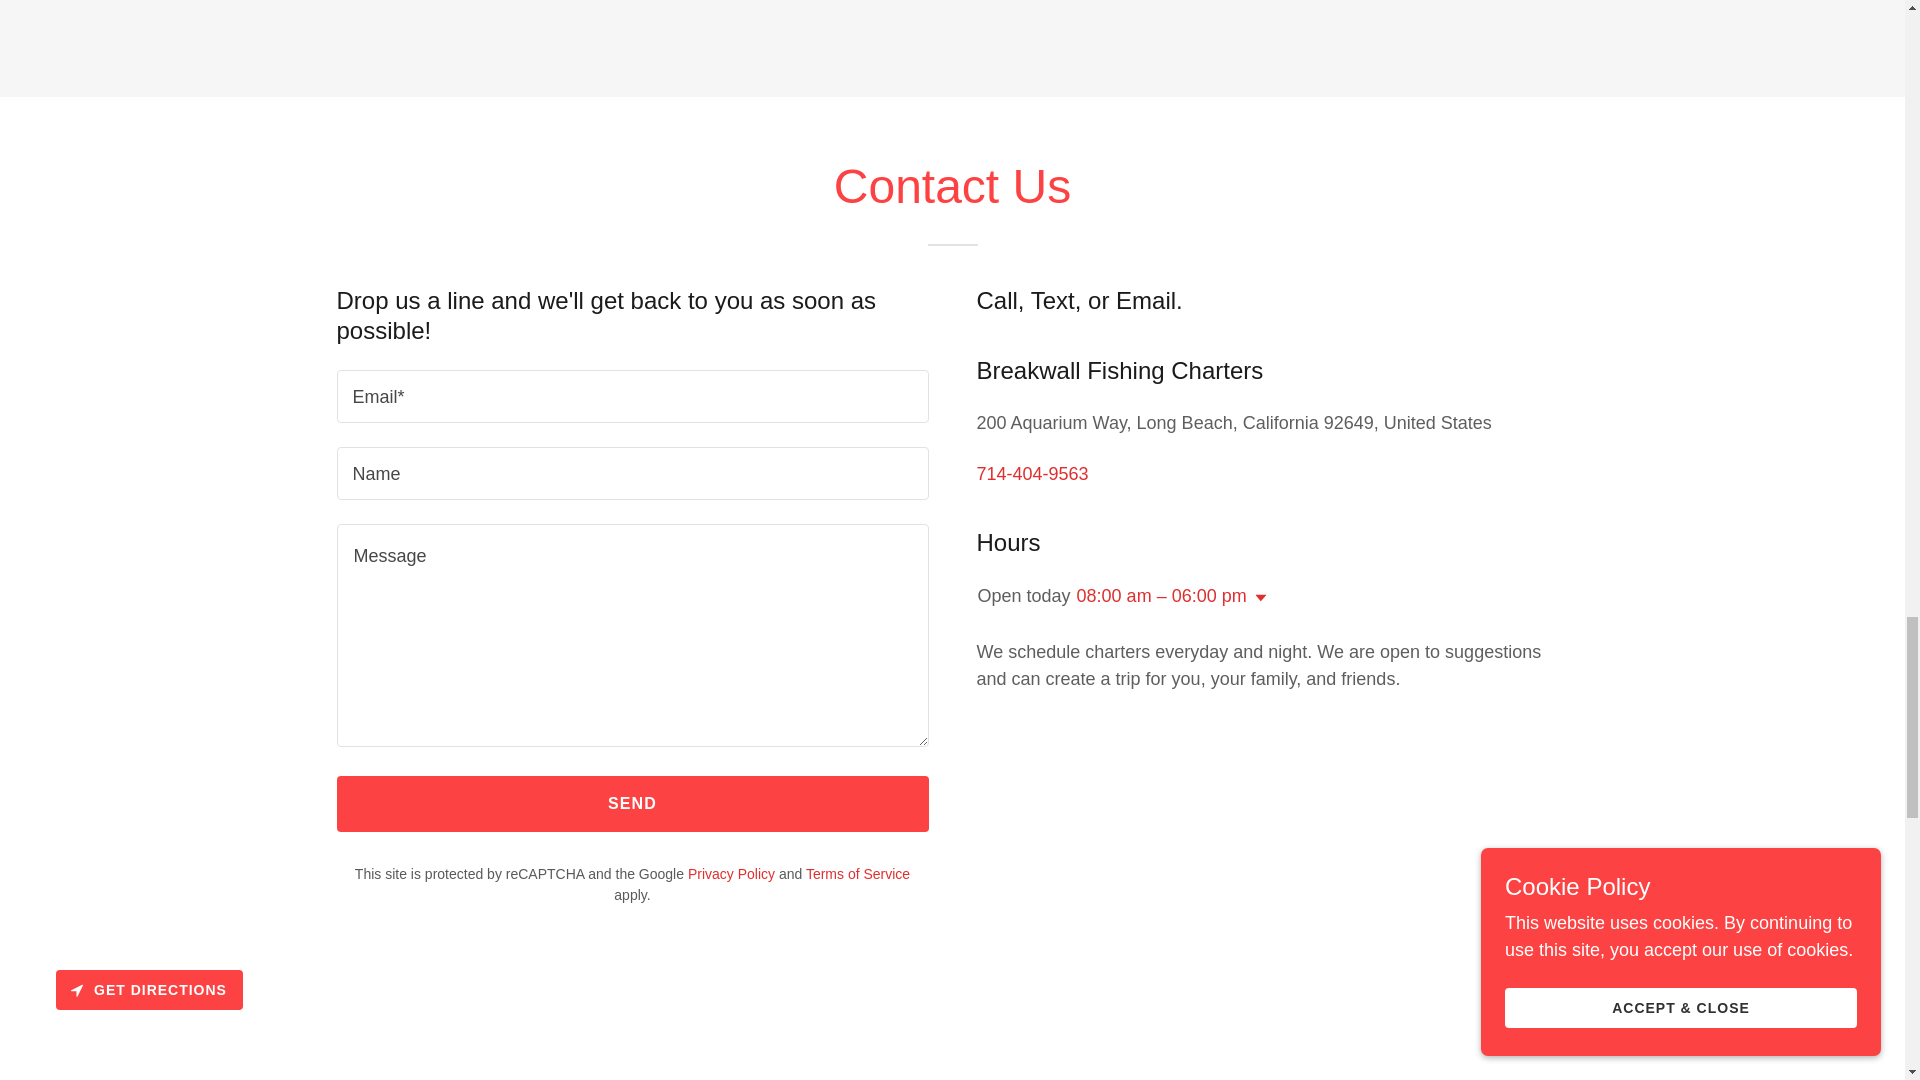 Image resolution: width=1920 pixels, height=1080 pixels. I want to click on GET DIRECTIONS, so click(149, 989).